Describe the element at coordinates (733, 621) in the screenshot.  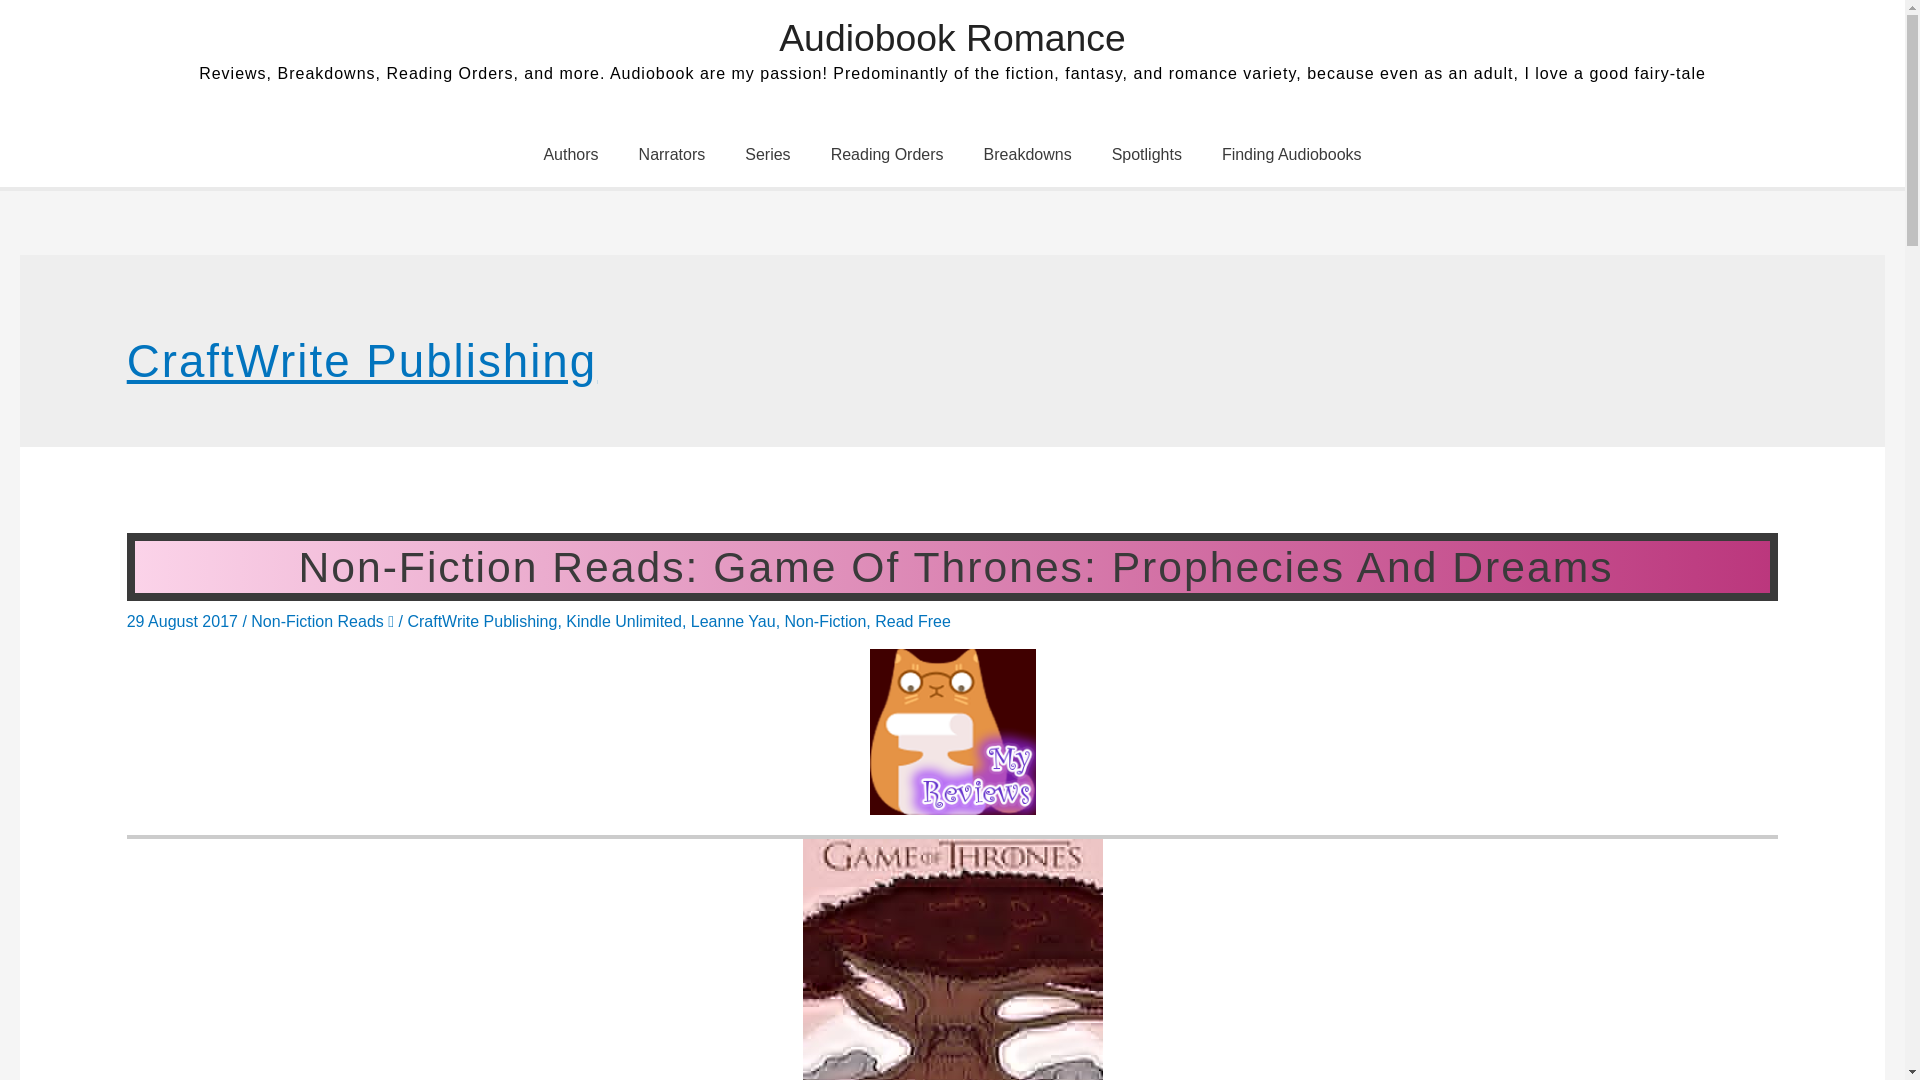
I see `Leanne Yau` at that location.